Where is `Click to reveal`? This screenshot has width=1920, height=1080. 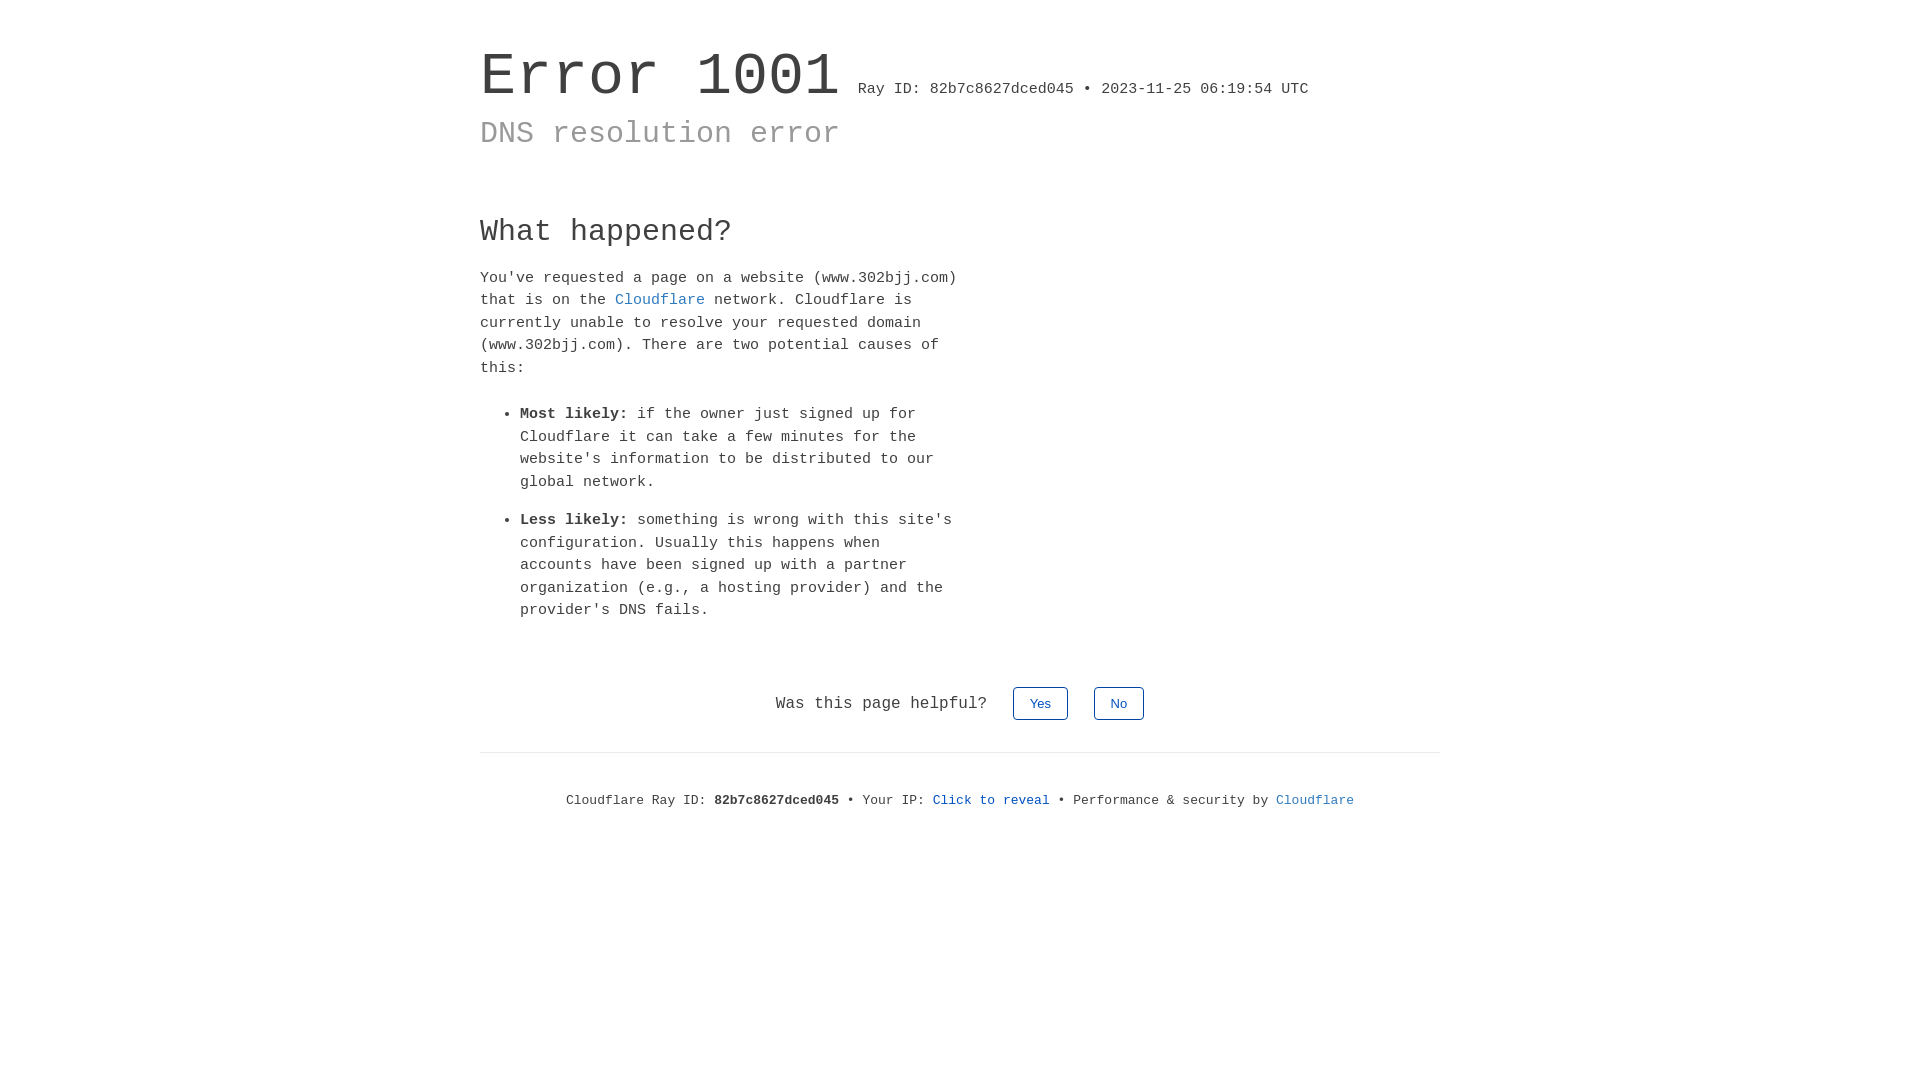
Click to reveal is located at coordinates (992, 800).